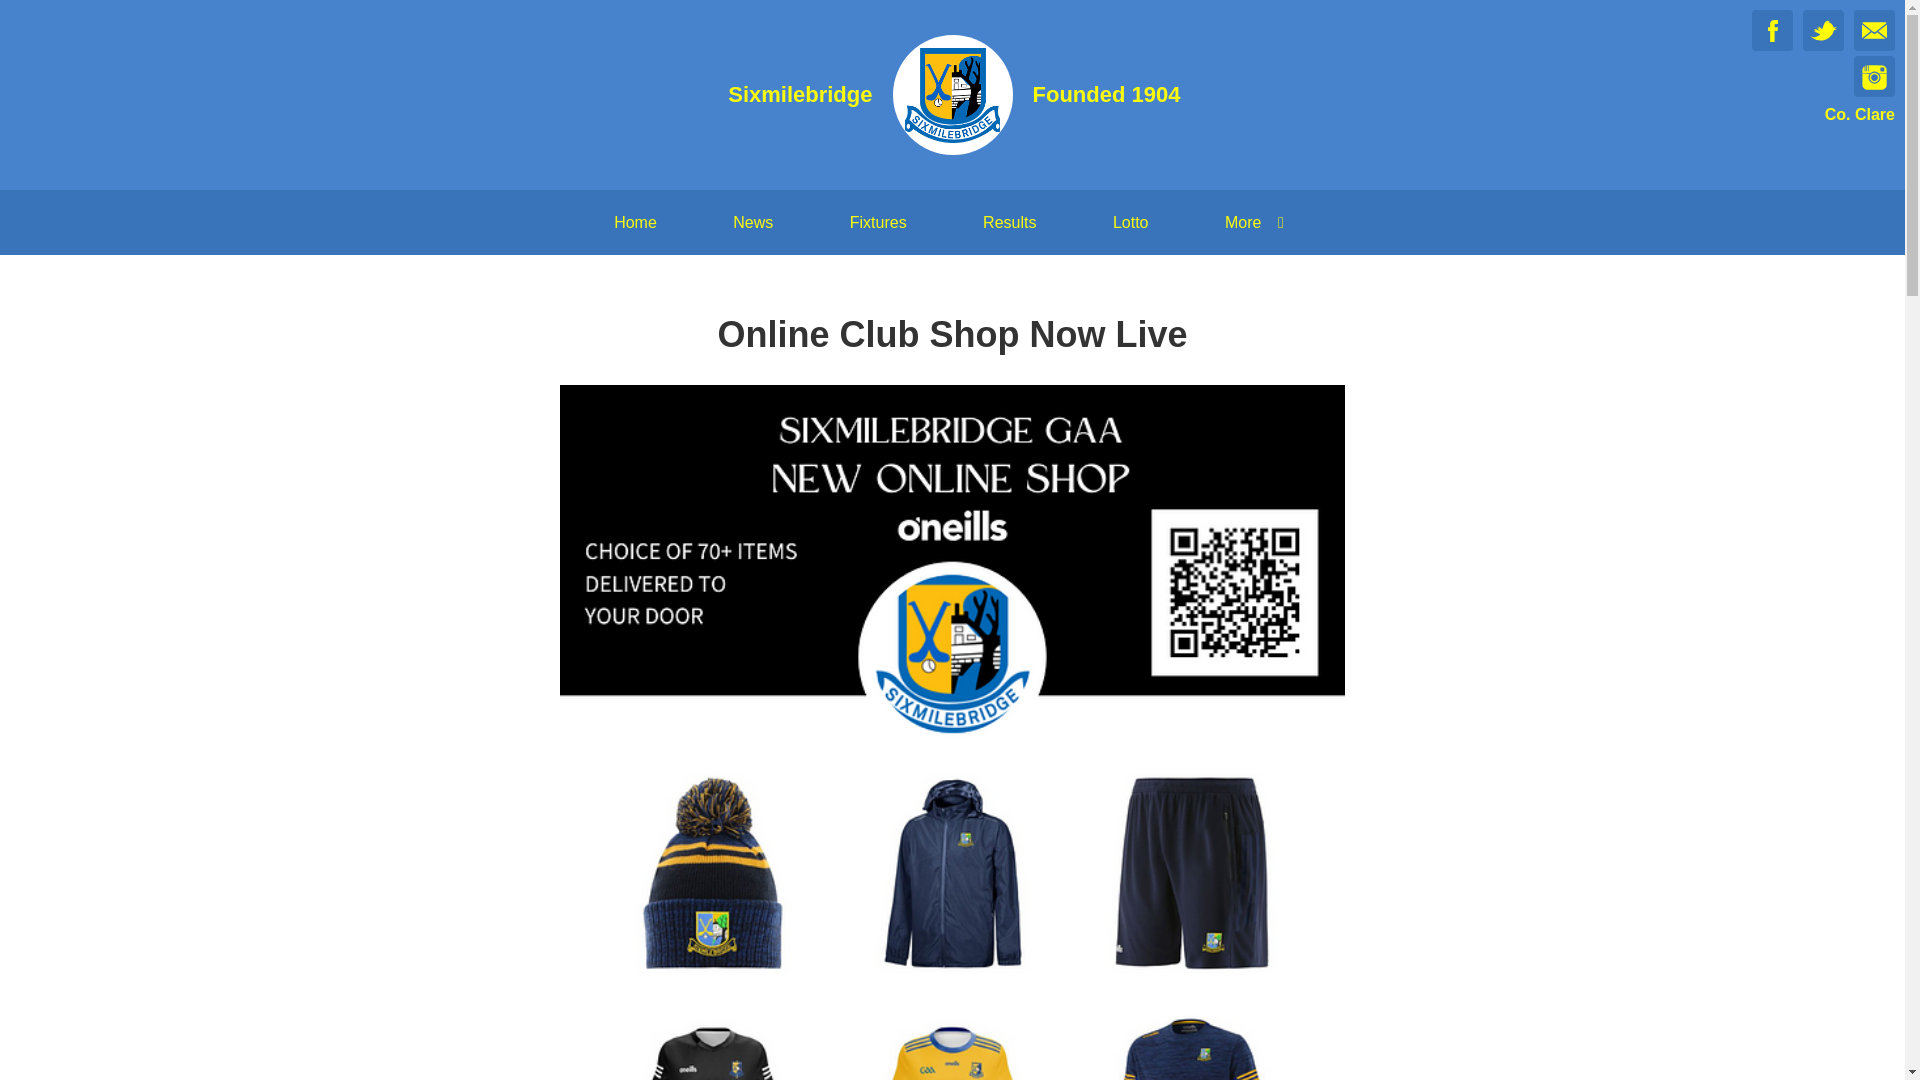  I want to click on Twitter, so click(1822, 30).